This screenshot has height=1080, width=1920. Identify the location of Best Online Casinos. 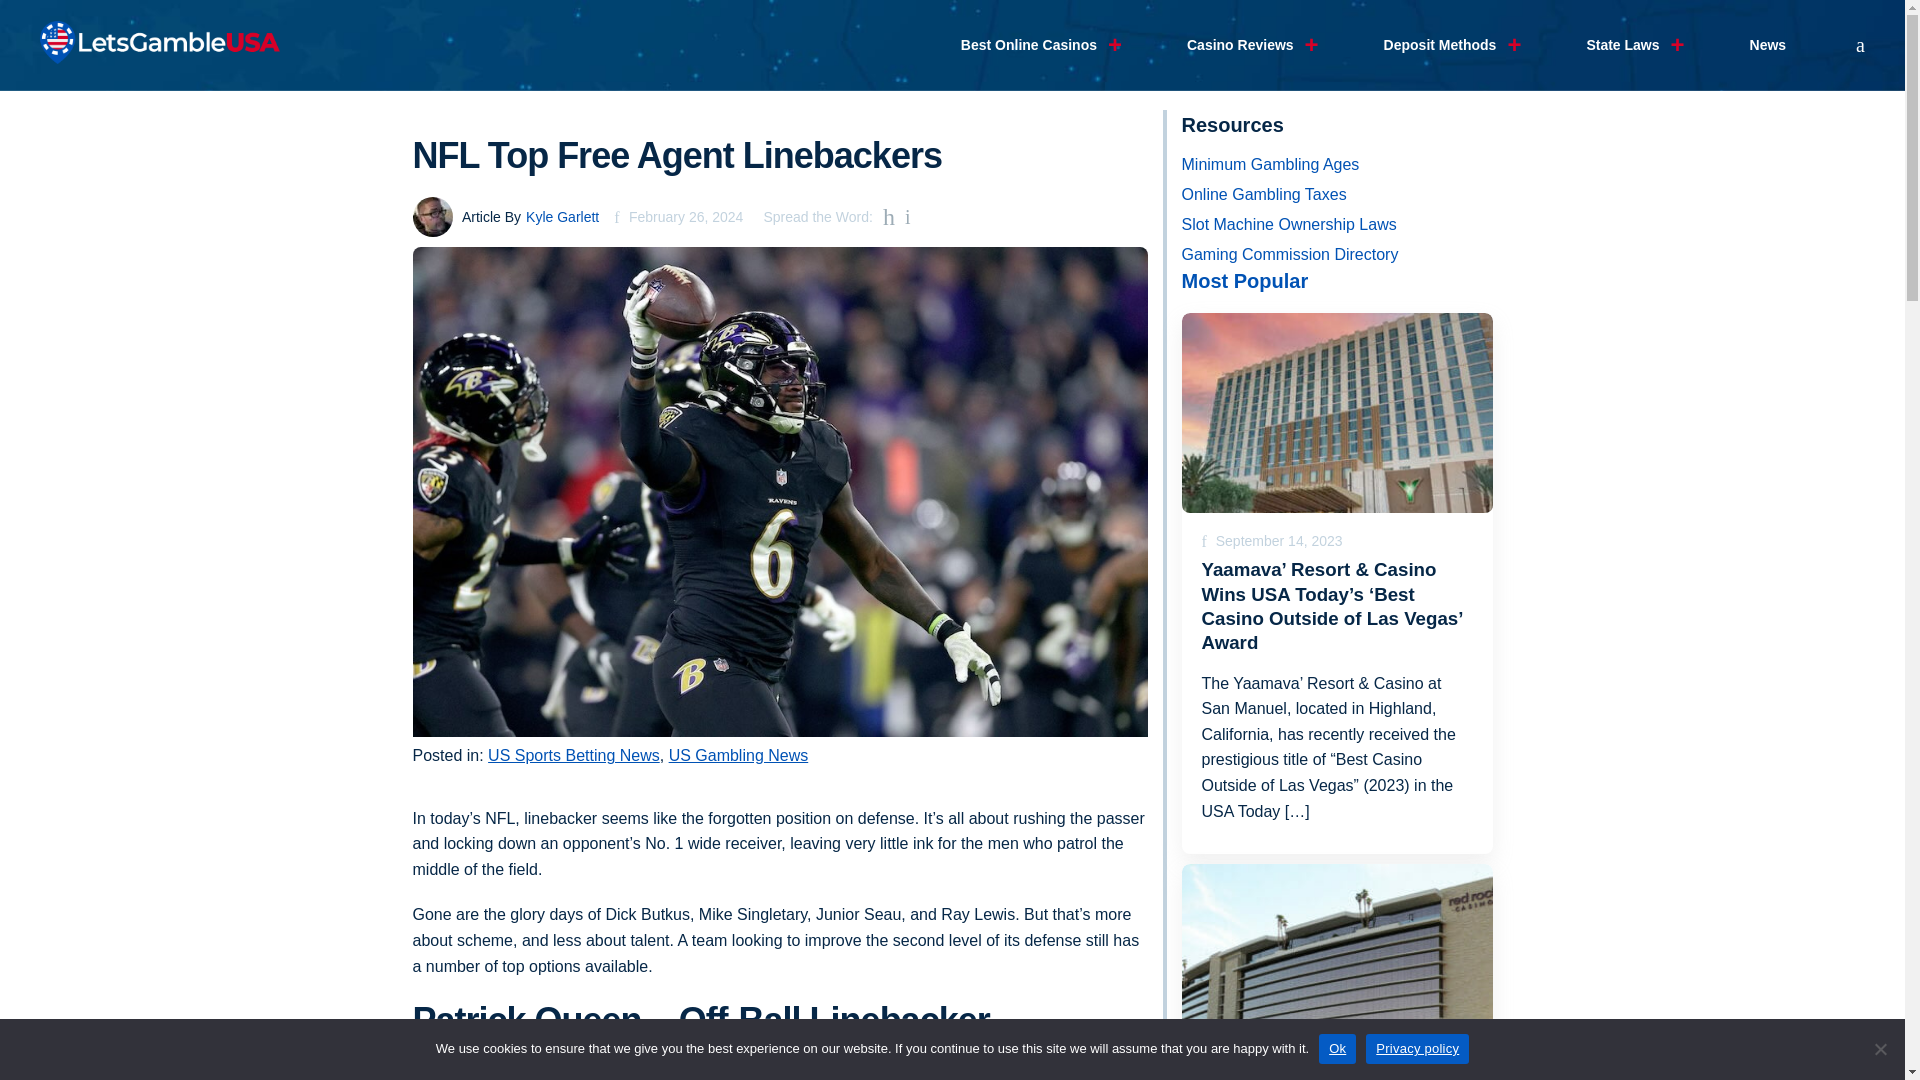
(1028, 45).